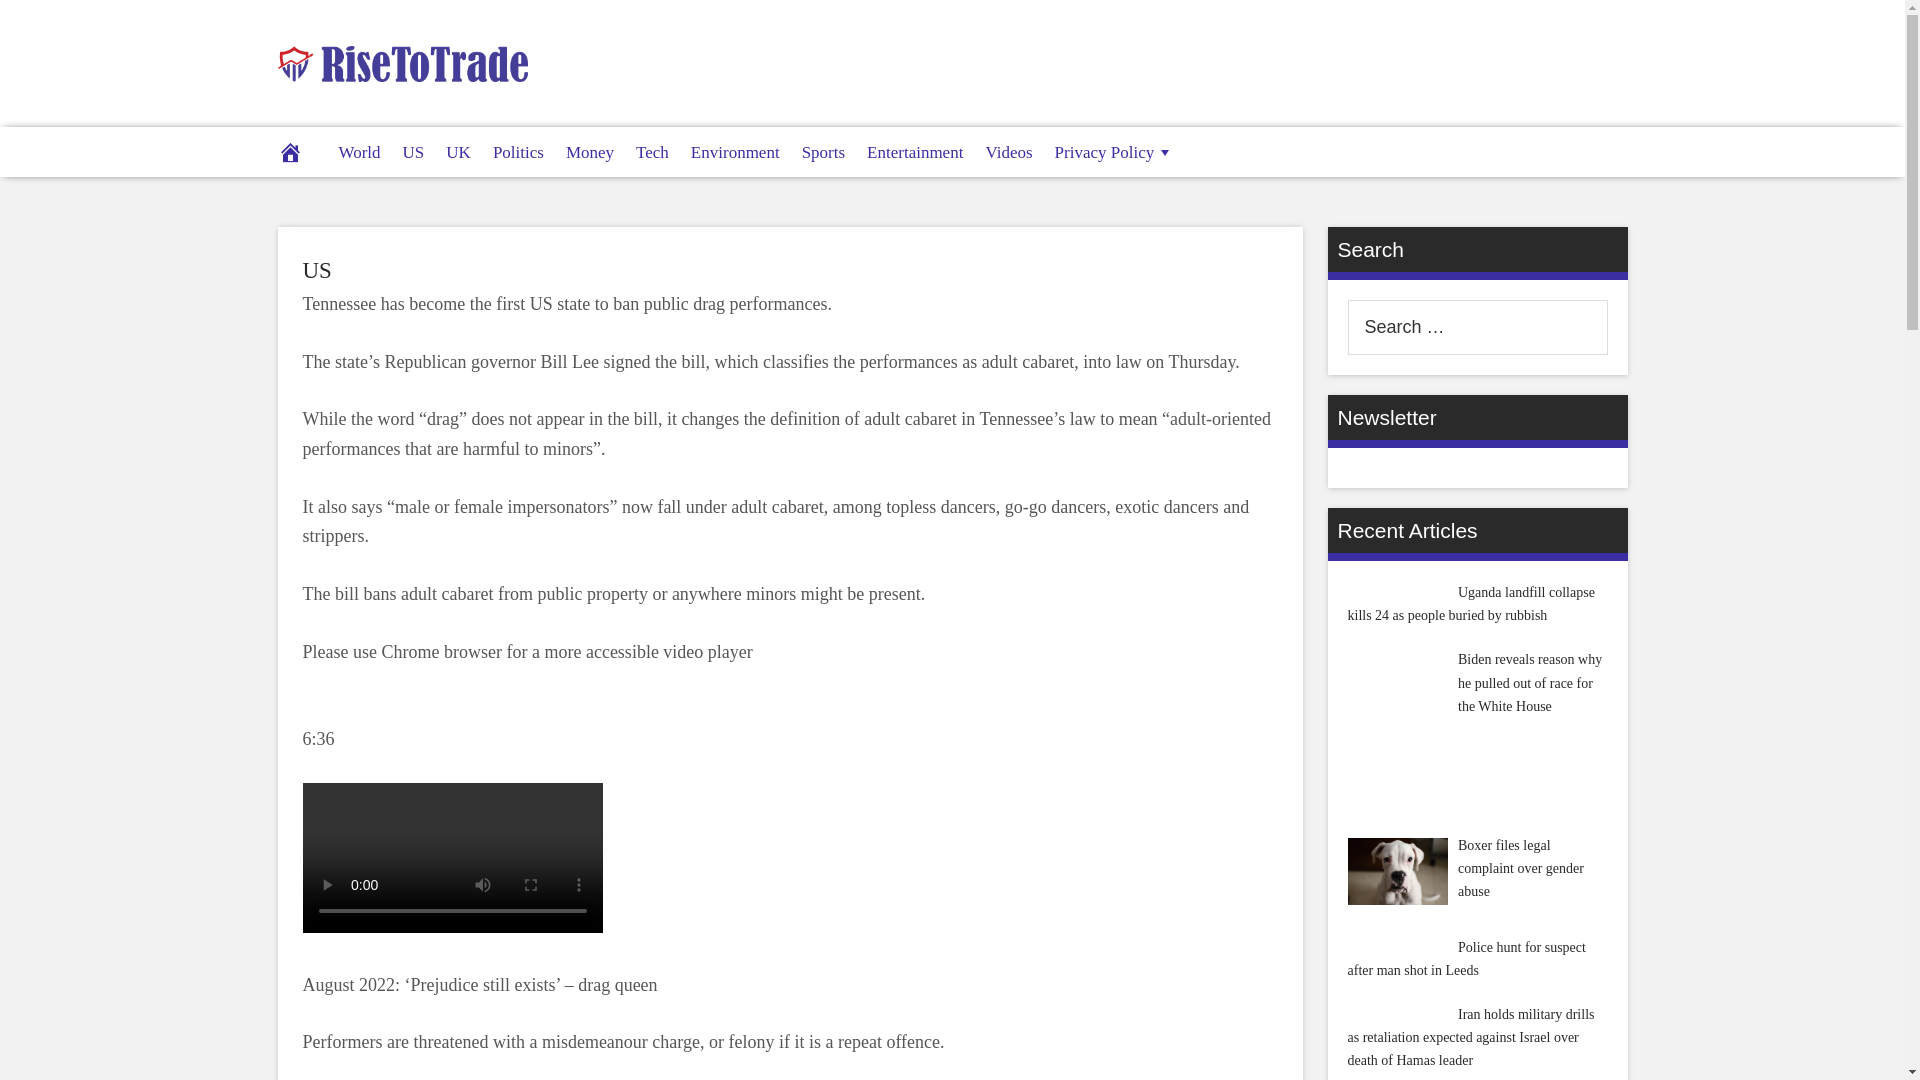  What do you see at coordinates (735, 152) in the screenshot?
I see `Environment` at bounding box center [735, 152].